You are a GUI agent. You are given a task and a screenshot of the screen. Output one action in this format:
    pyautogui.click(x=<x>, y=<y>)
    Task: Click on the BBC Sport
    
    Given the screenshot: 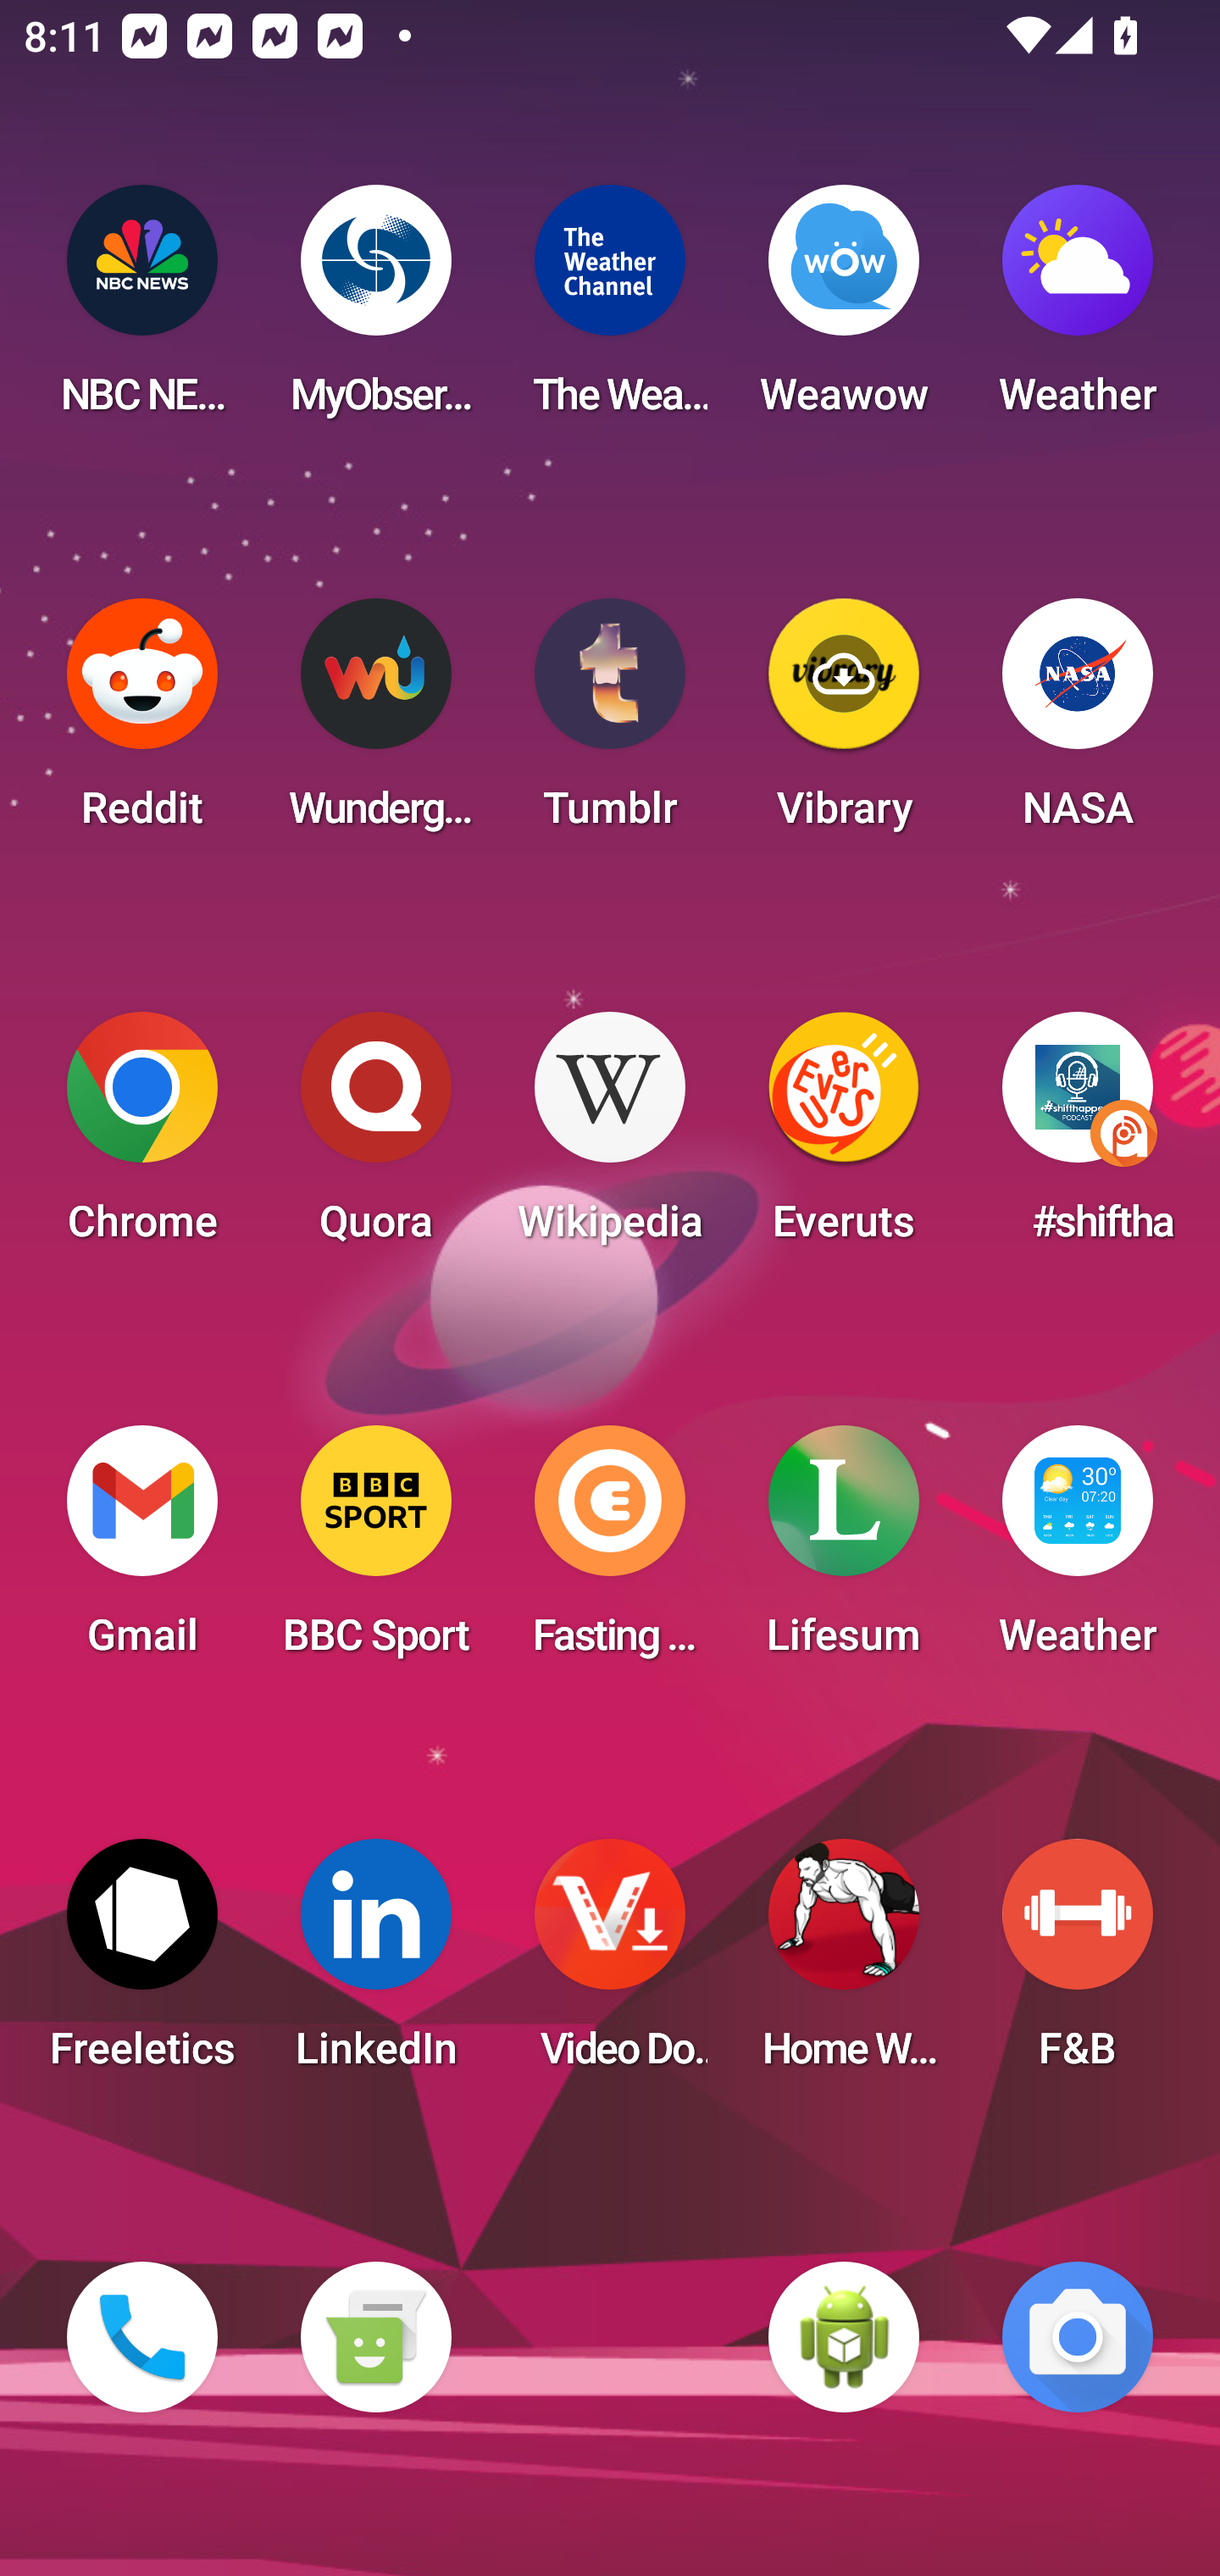 What is the action you would take?
    pyautogui.click(x=375, y=1551)
    